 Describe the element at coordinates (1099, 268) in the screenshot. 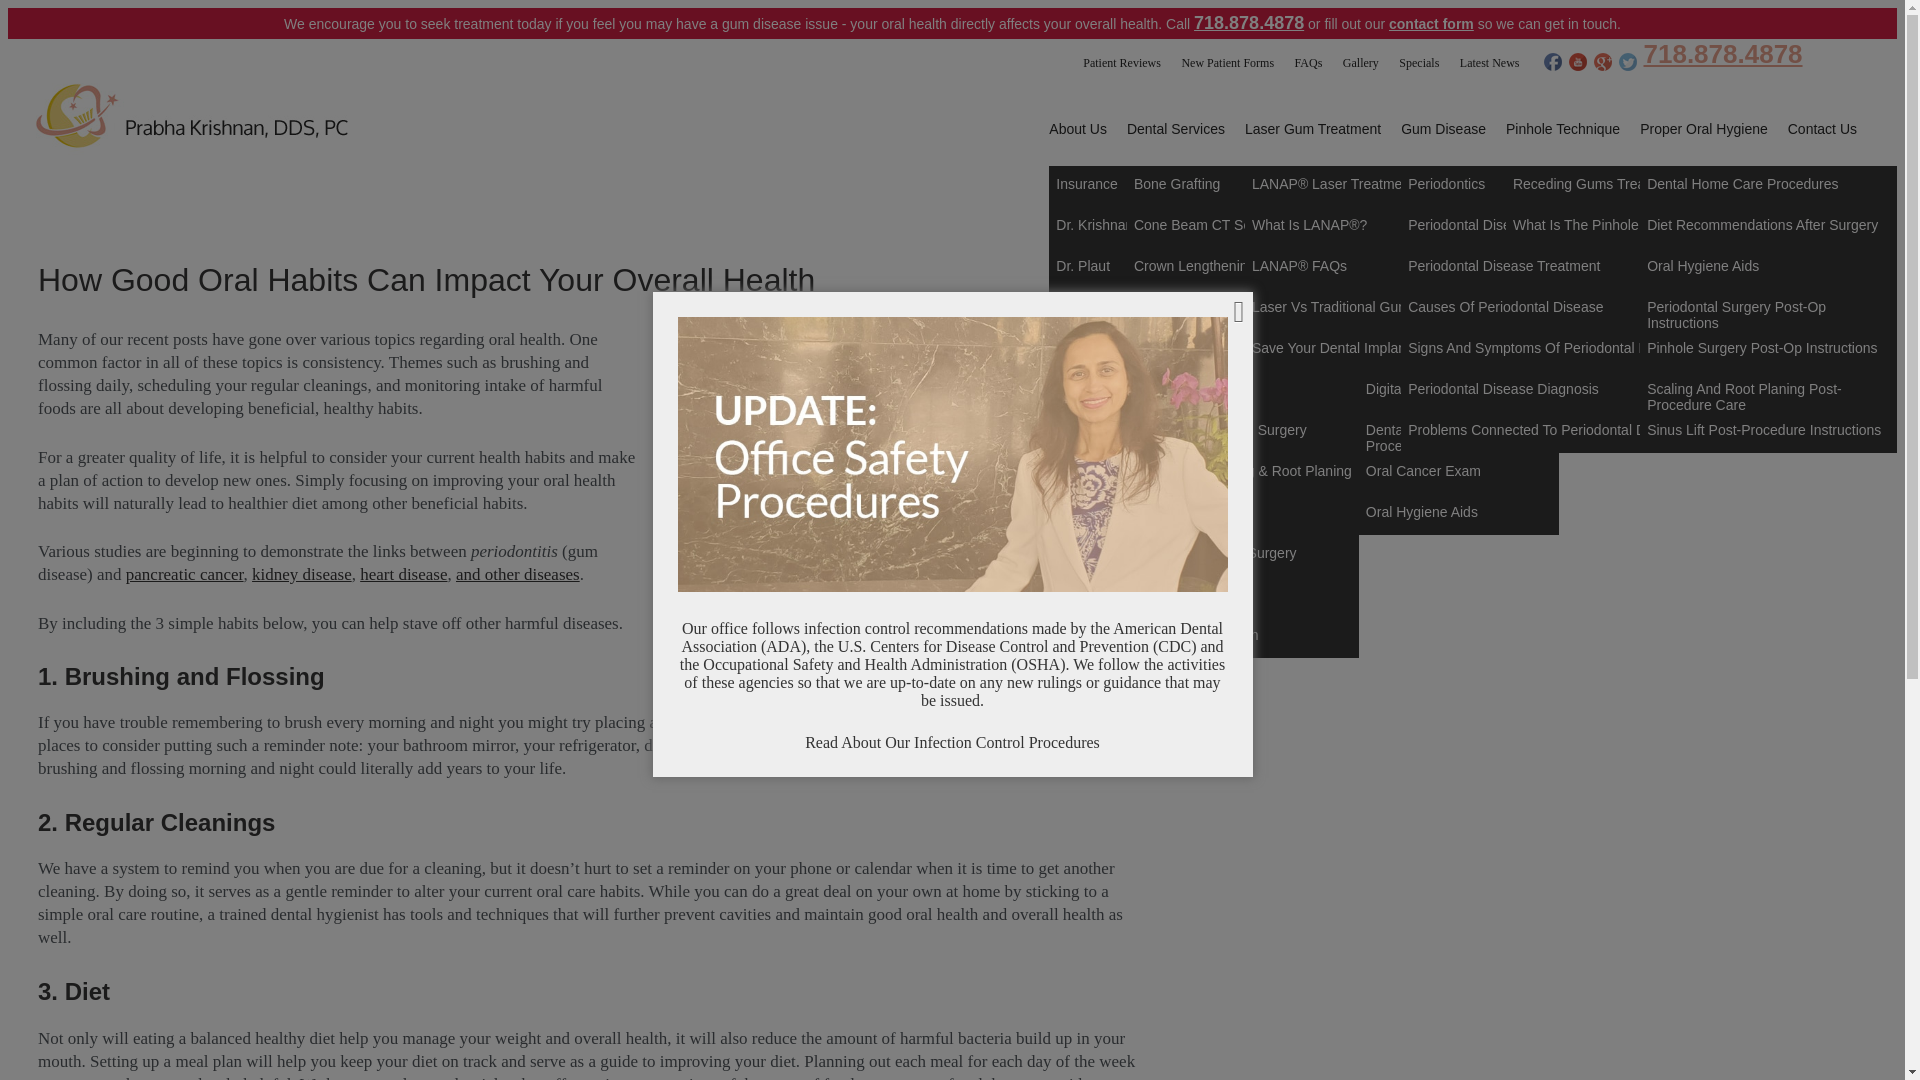

I see `Dr. Plaut` at that location.